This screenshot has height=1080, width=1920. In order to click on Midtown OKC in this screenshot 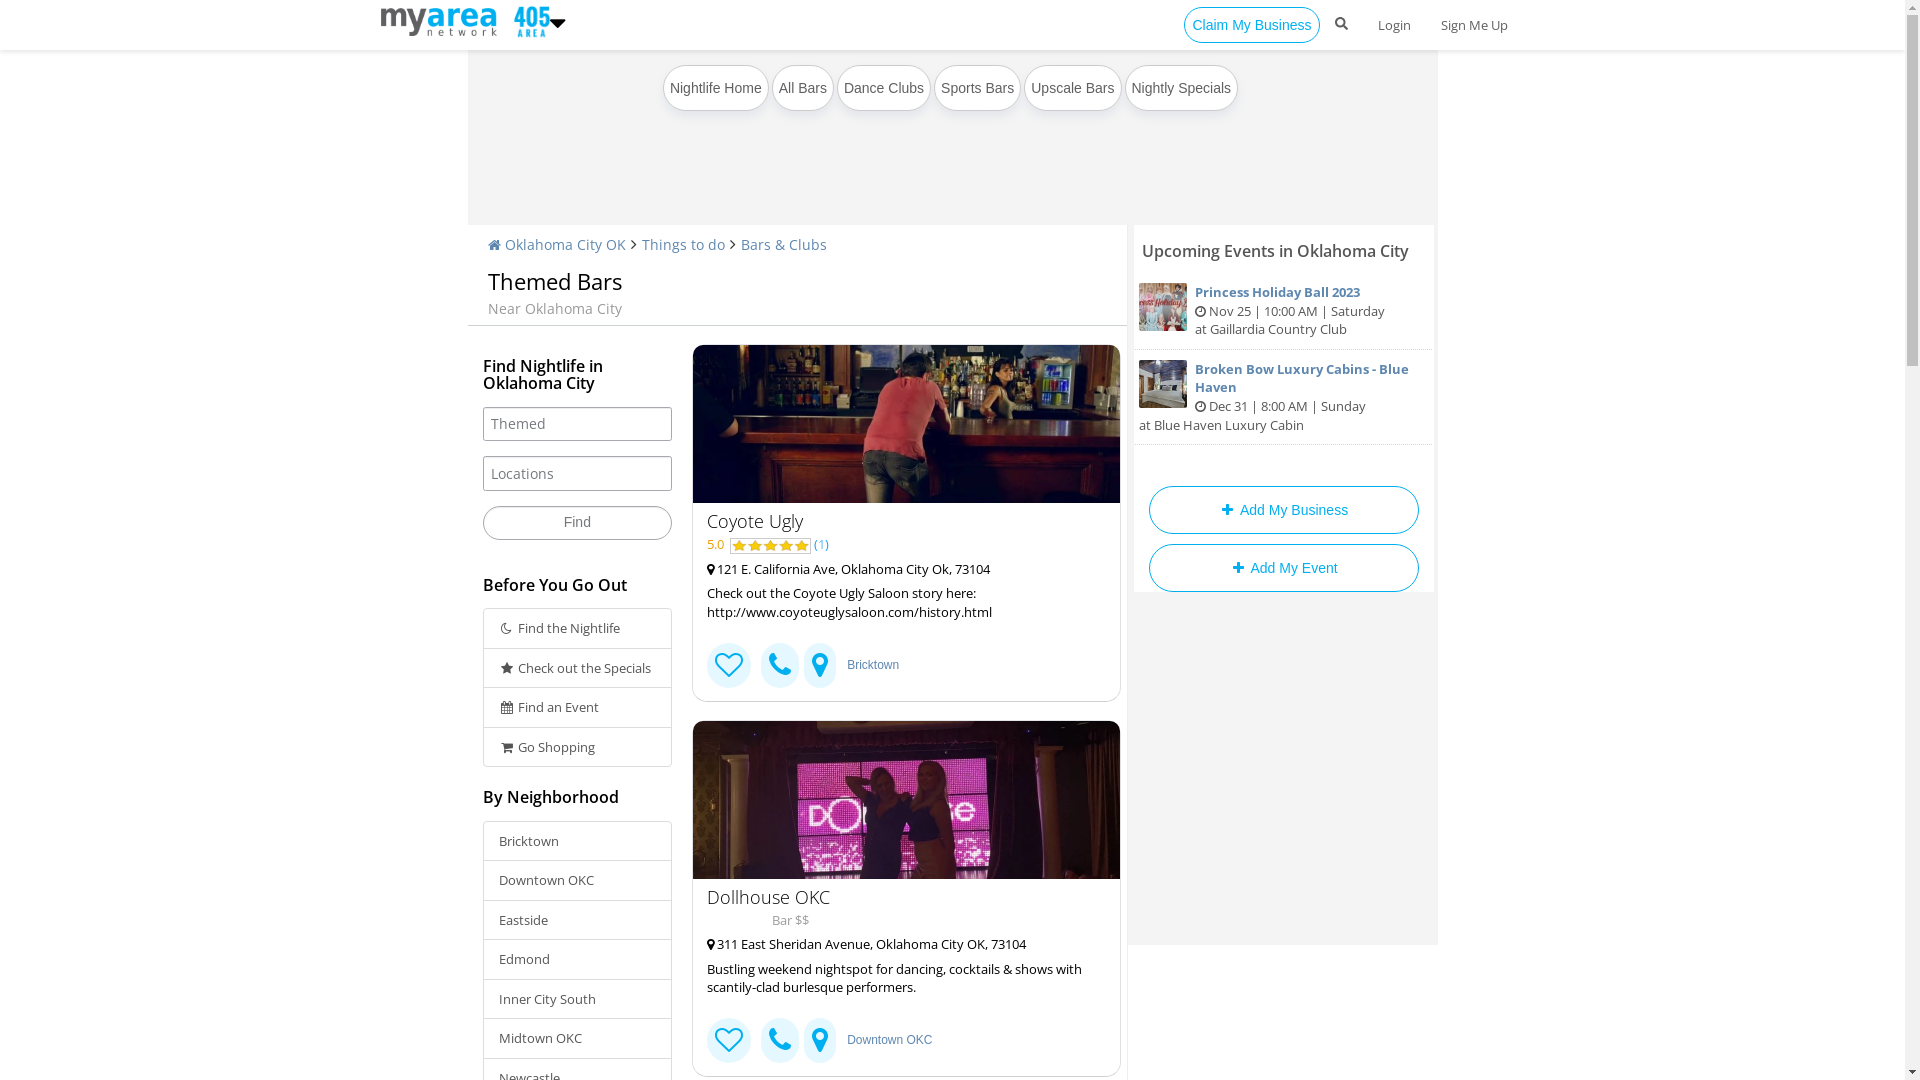, I will do `click(577, 1038)`.